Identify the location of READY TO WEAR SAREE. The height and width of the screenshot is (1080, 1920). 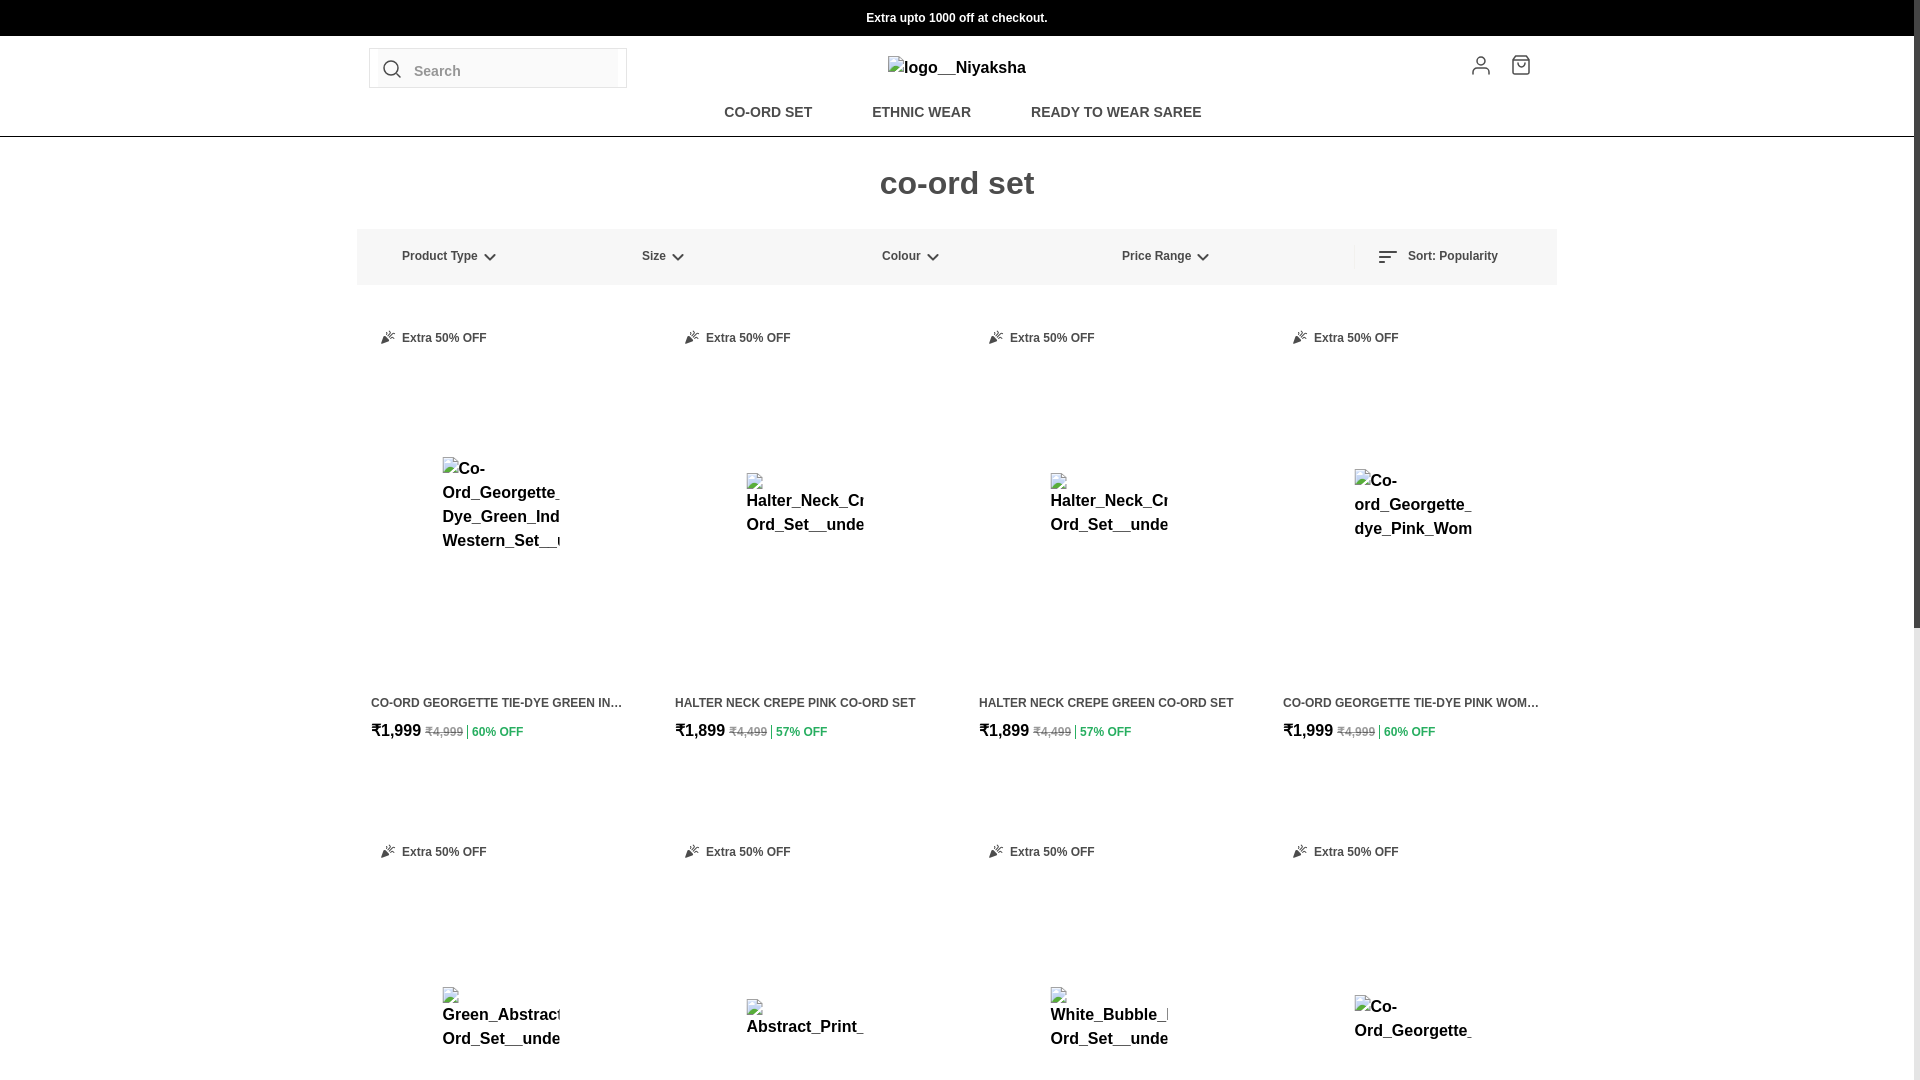
(1116, 112).